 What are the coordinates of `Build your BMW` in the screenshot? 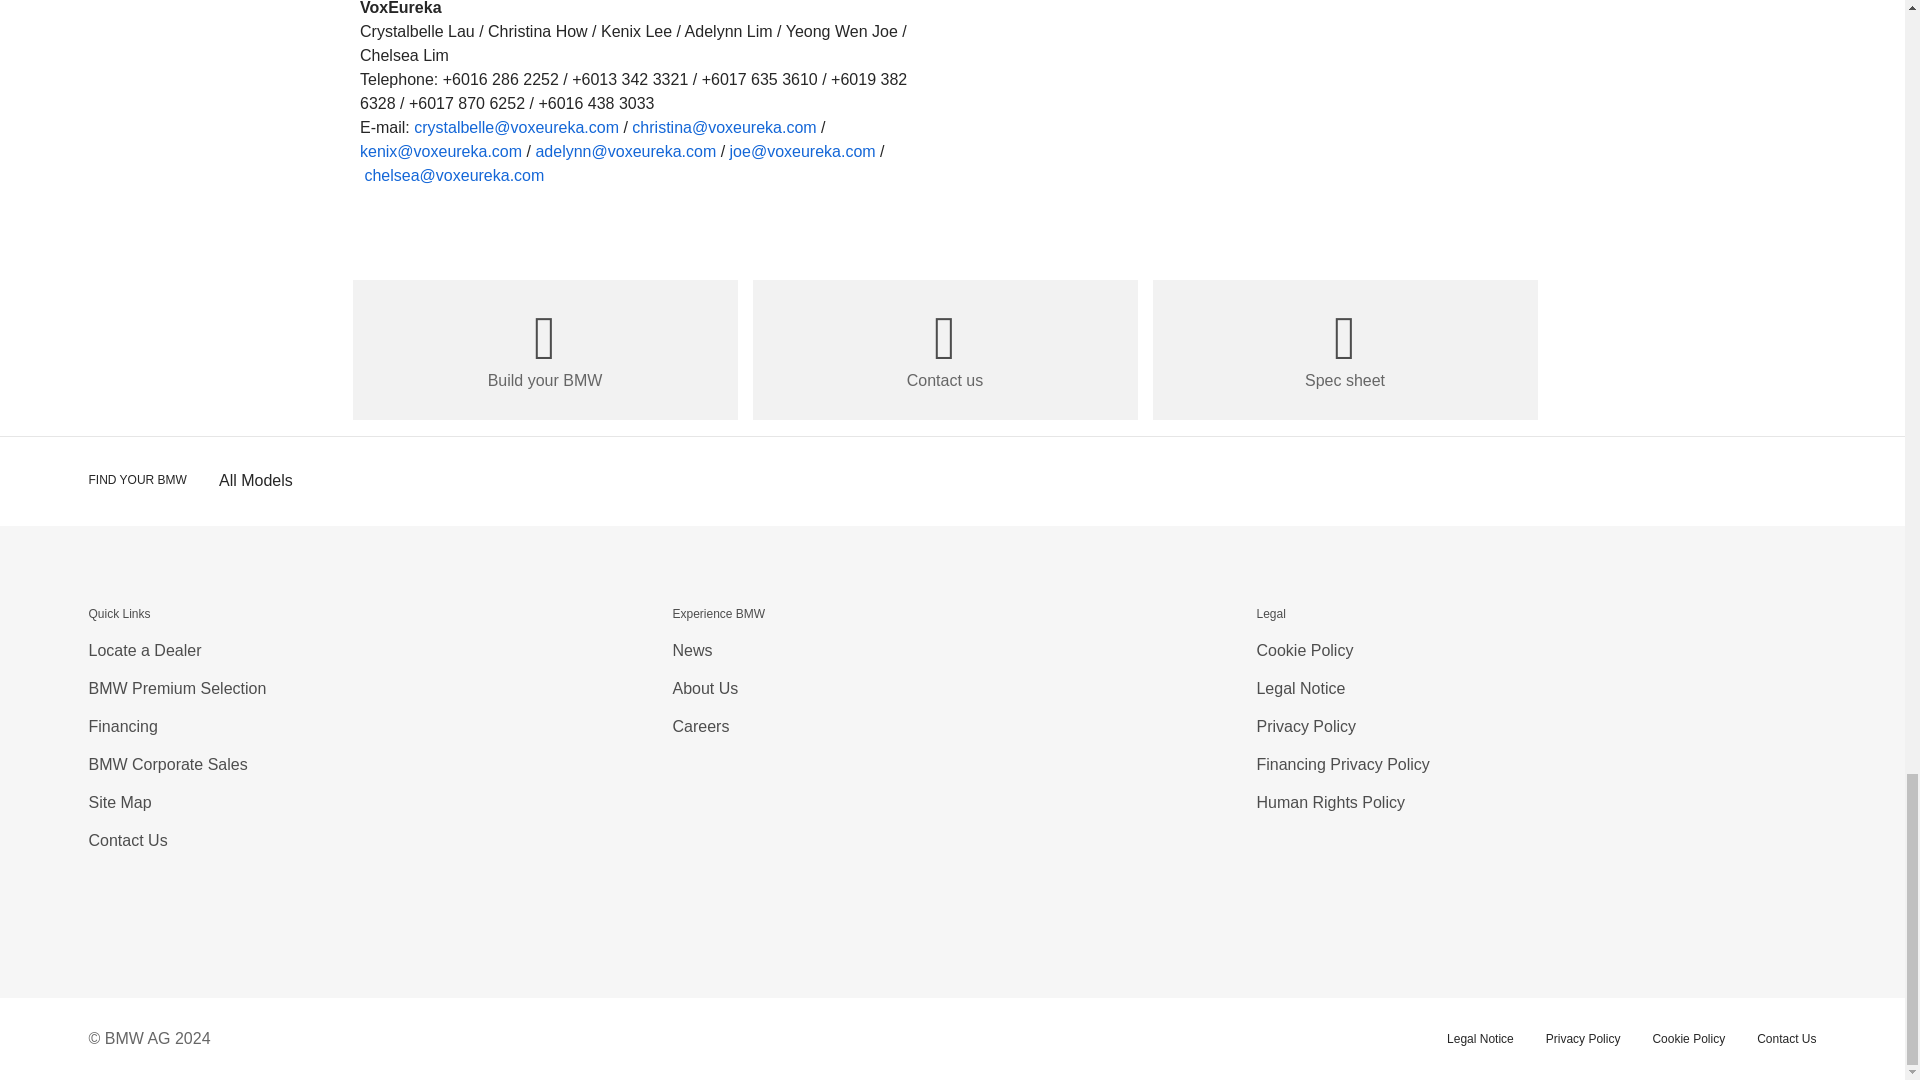 It's located at (544, 350).